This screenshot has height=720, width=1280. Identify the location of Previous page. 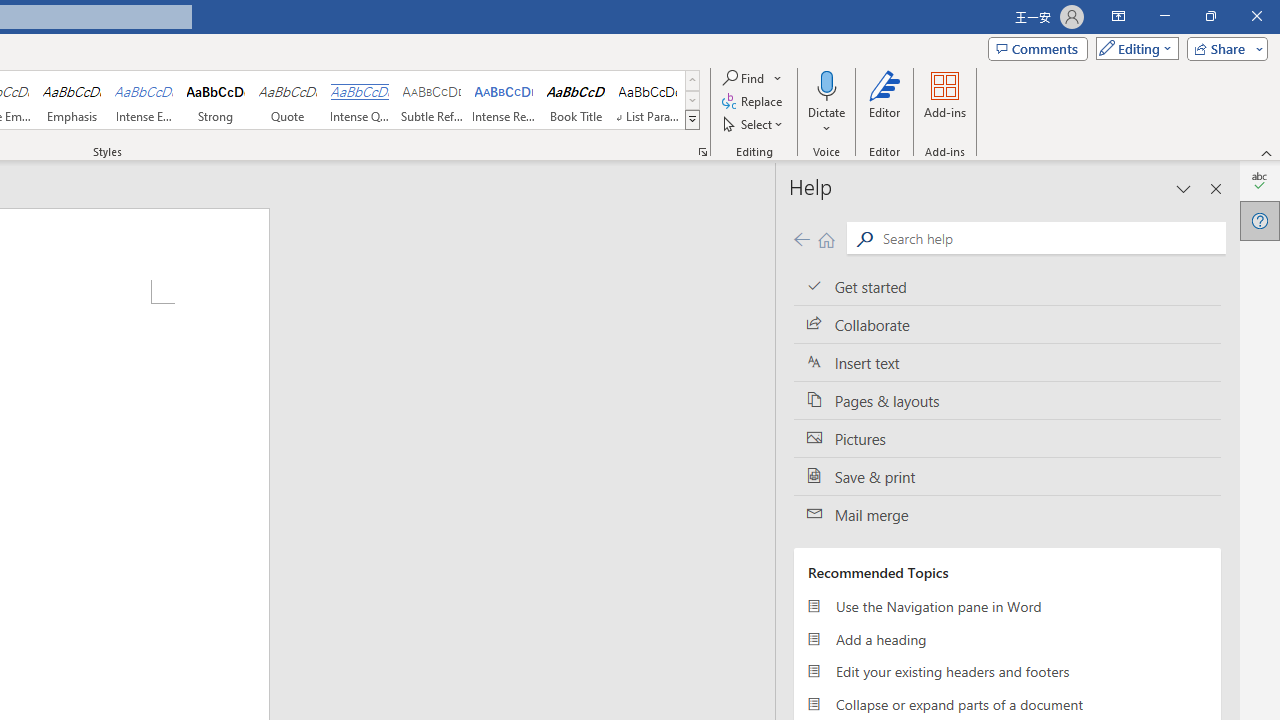
(801, 238).